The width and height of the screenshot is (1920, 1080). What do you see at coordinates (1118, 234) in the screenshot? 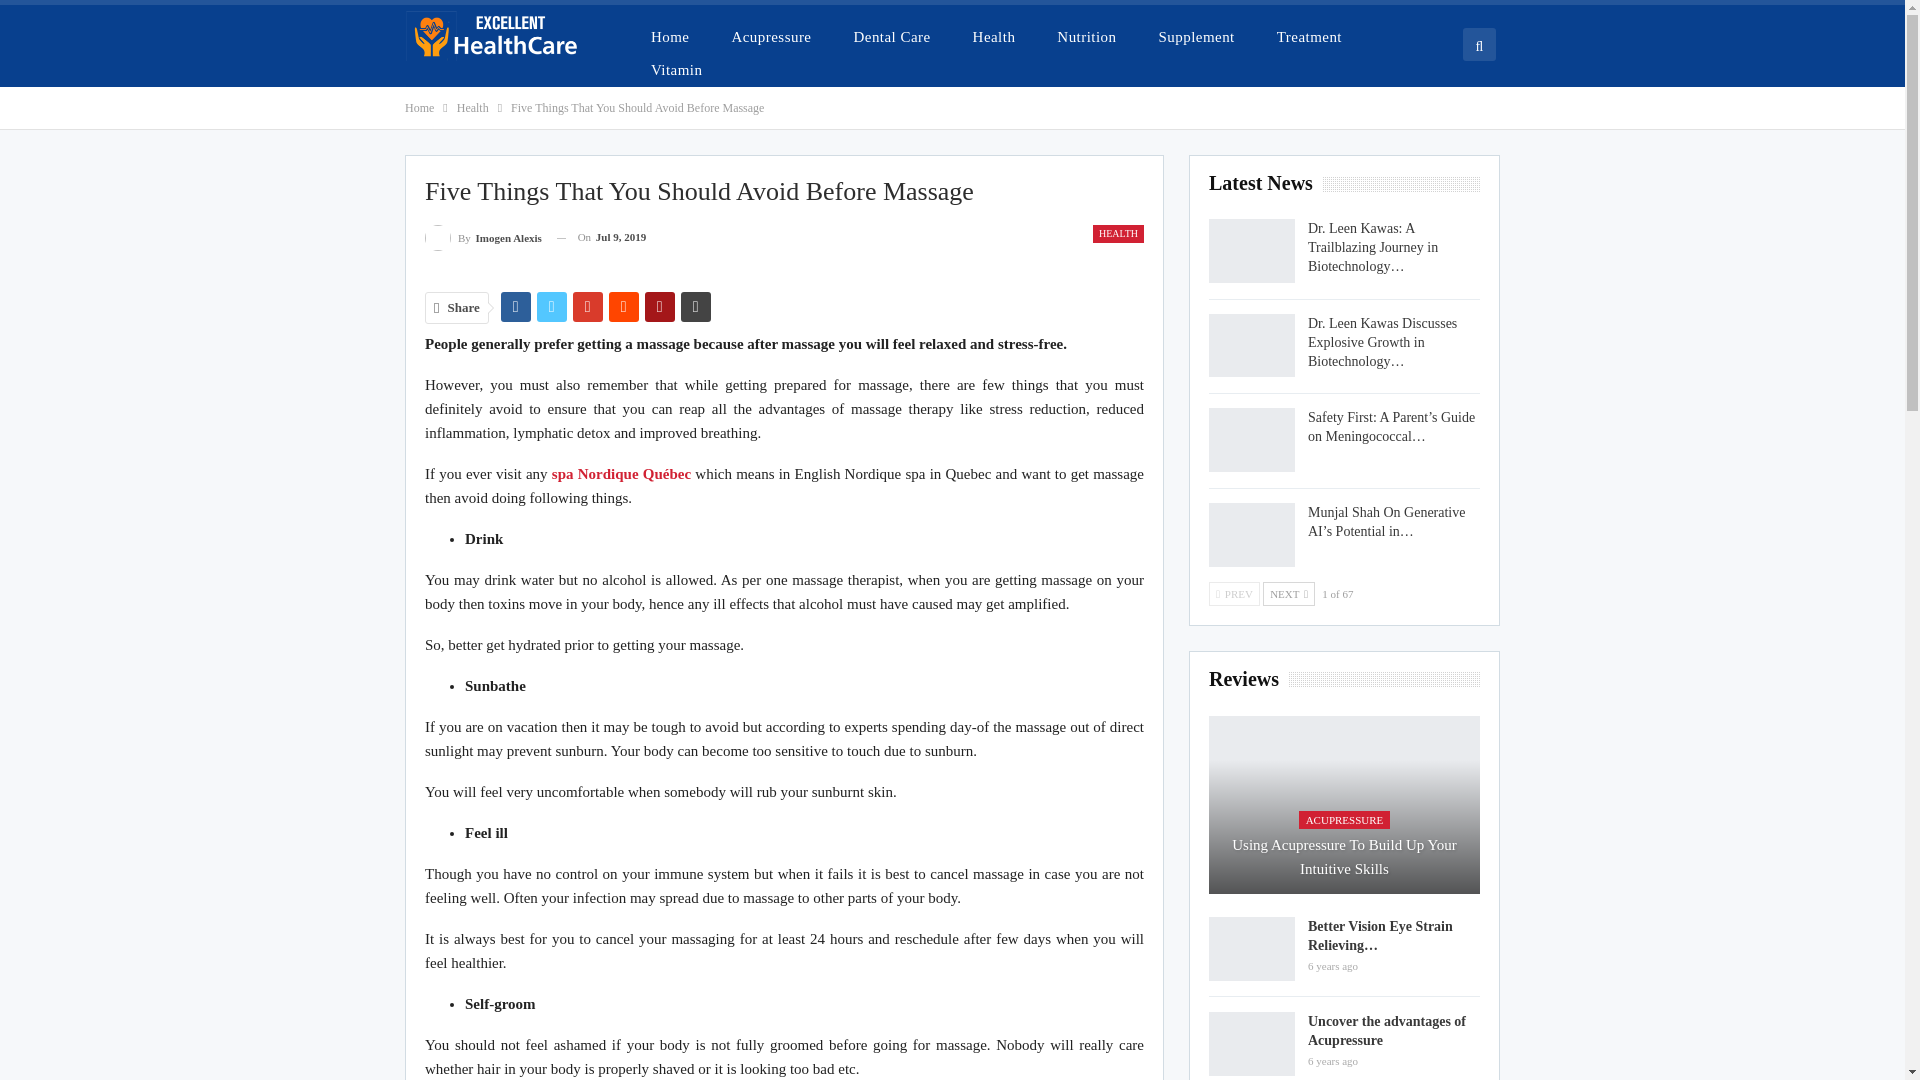
I see `HEALTH` at bounding box center [1118, 234].